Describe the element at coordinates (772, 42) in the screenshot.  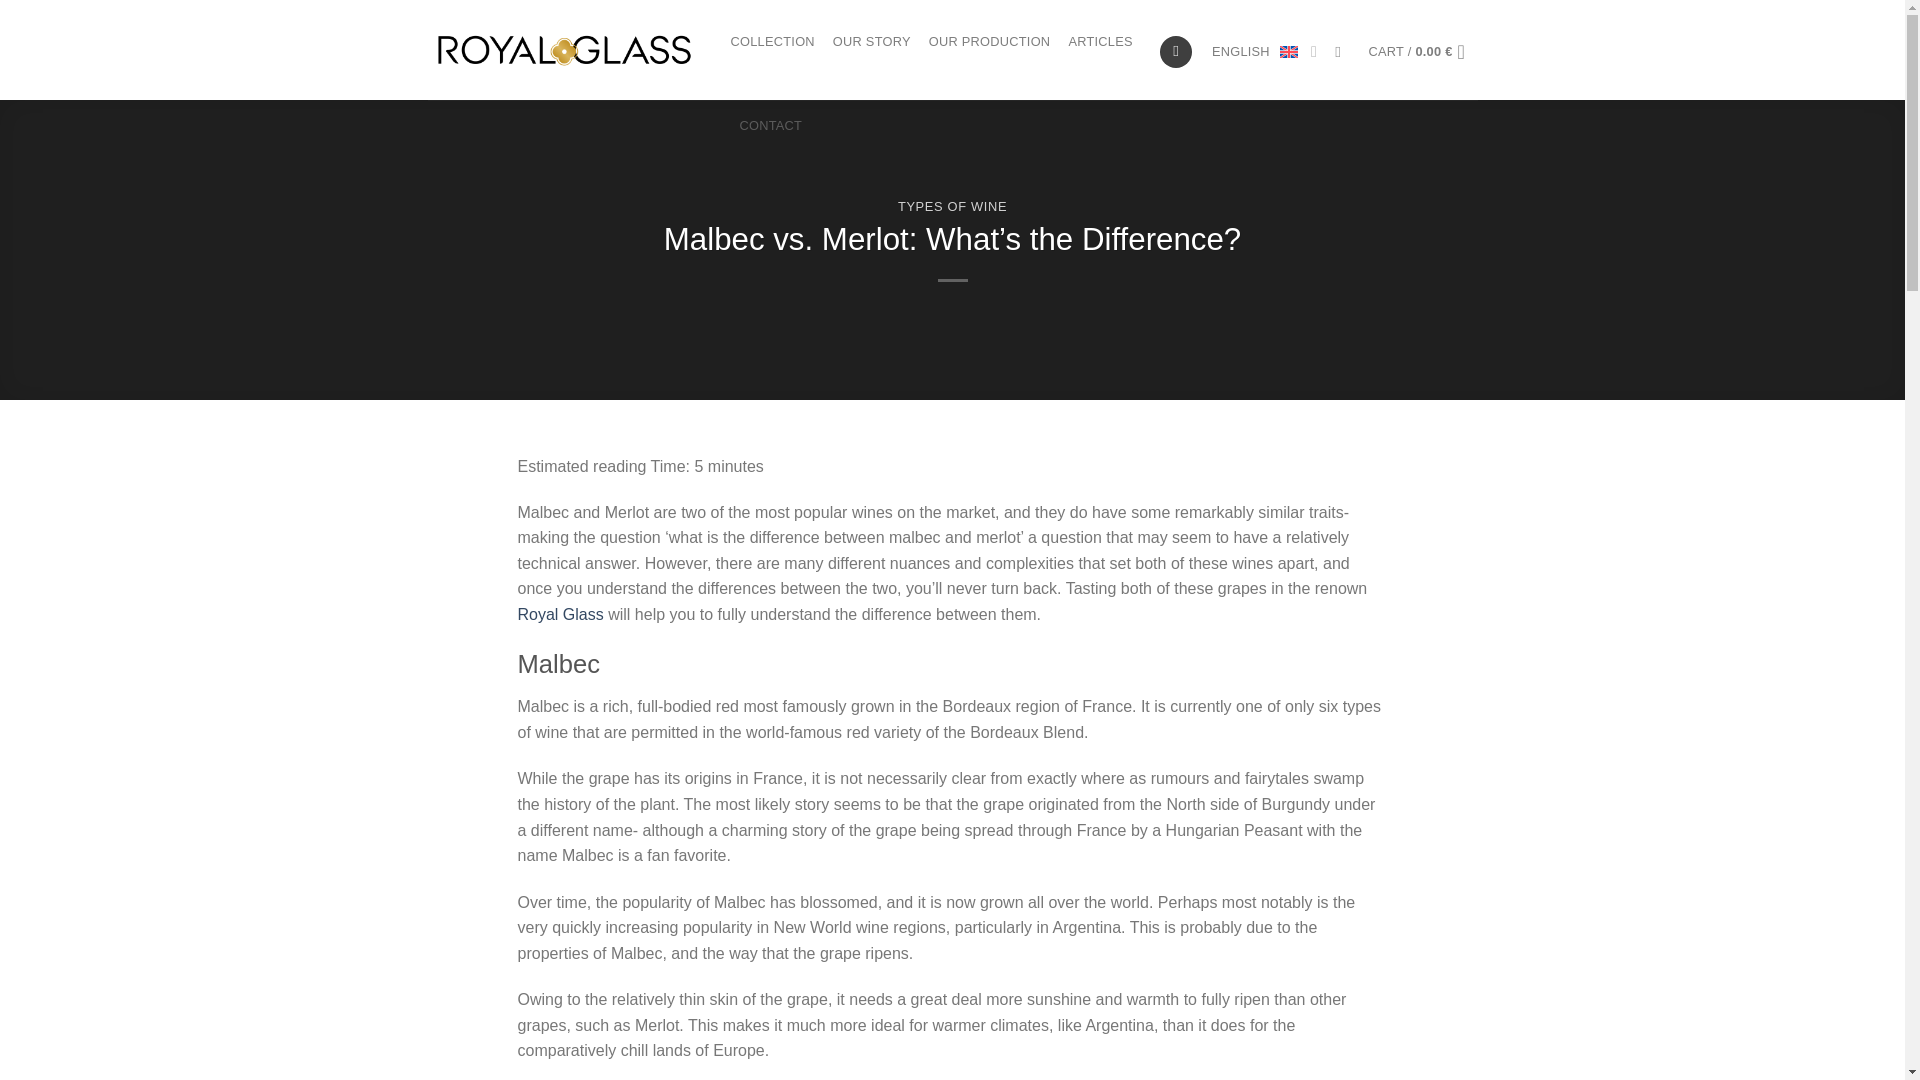
I see `COLLECTION` at that location.